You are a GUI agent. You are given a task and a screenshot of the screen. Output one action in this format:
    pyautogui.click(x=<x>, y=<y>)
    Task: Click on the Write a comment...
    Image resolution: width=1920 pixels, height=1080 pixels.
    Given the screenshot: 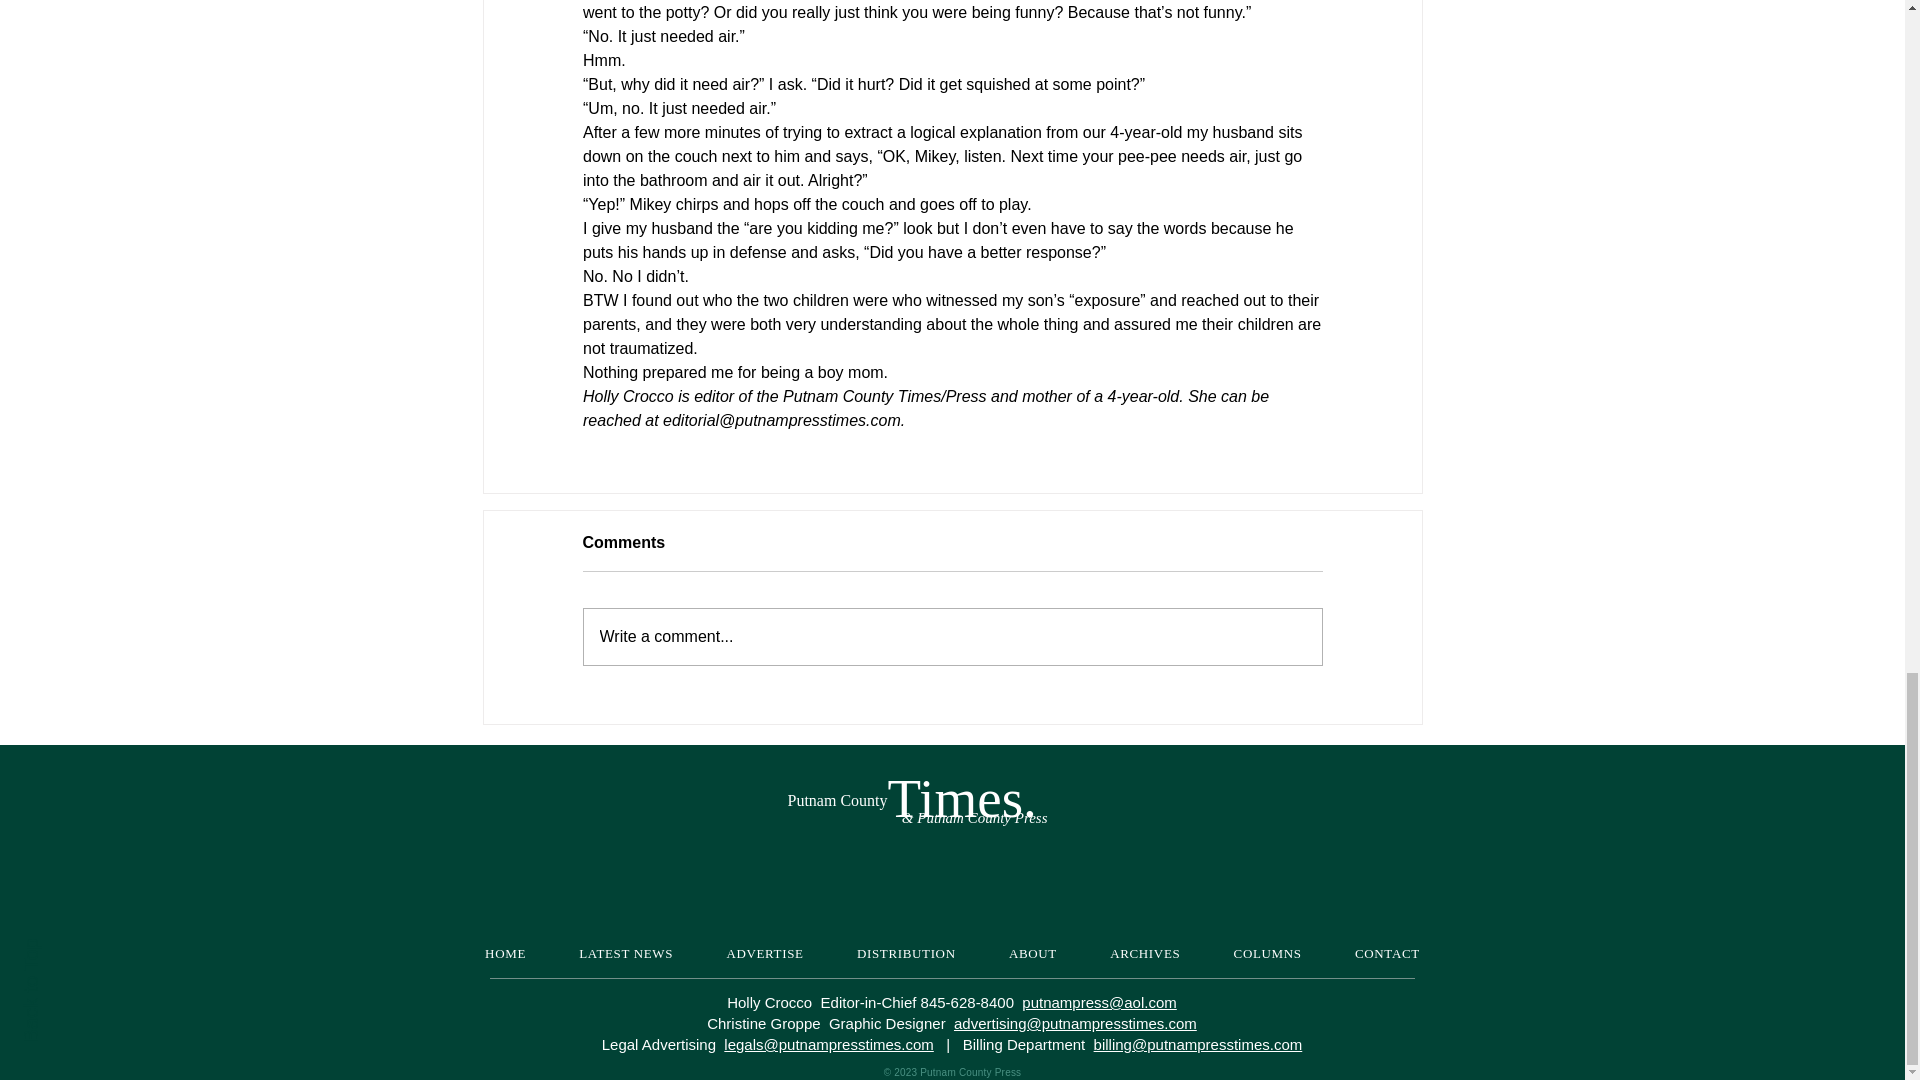 What is the action you would take?
    pyautogui.click(x=952, y=637)
    